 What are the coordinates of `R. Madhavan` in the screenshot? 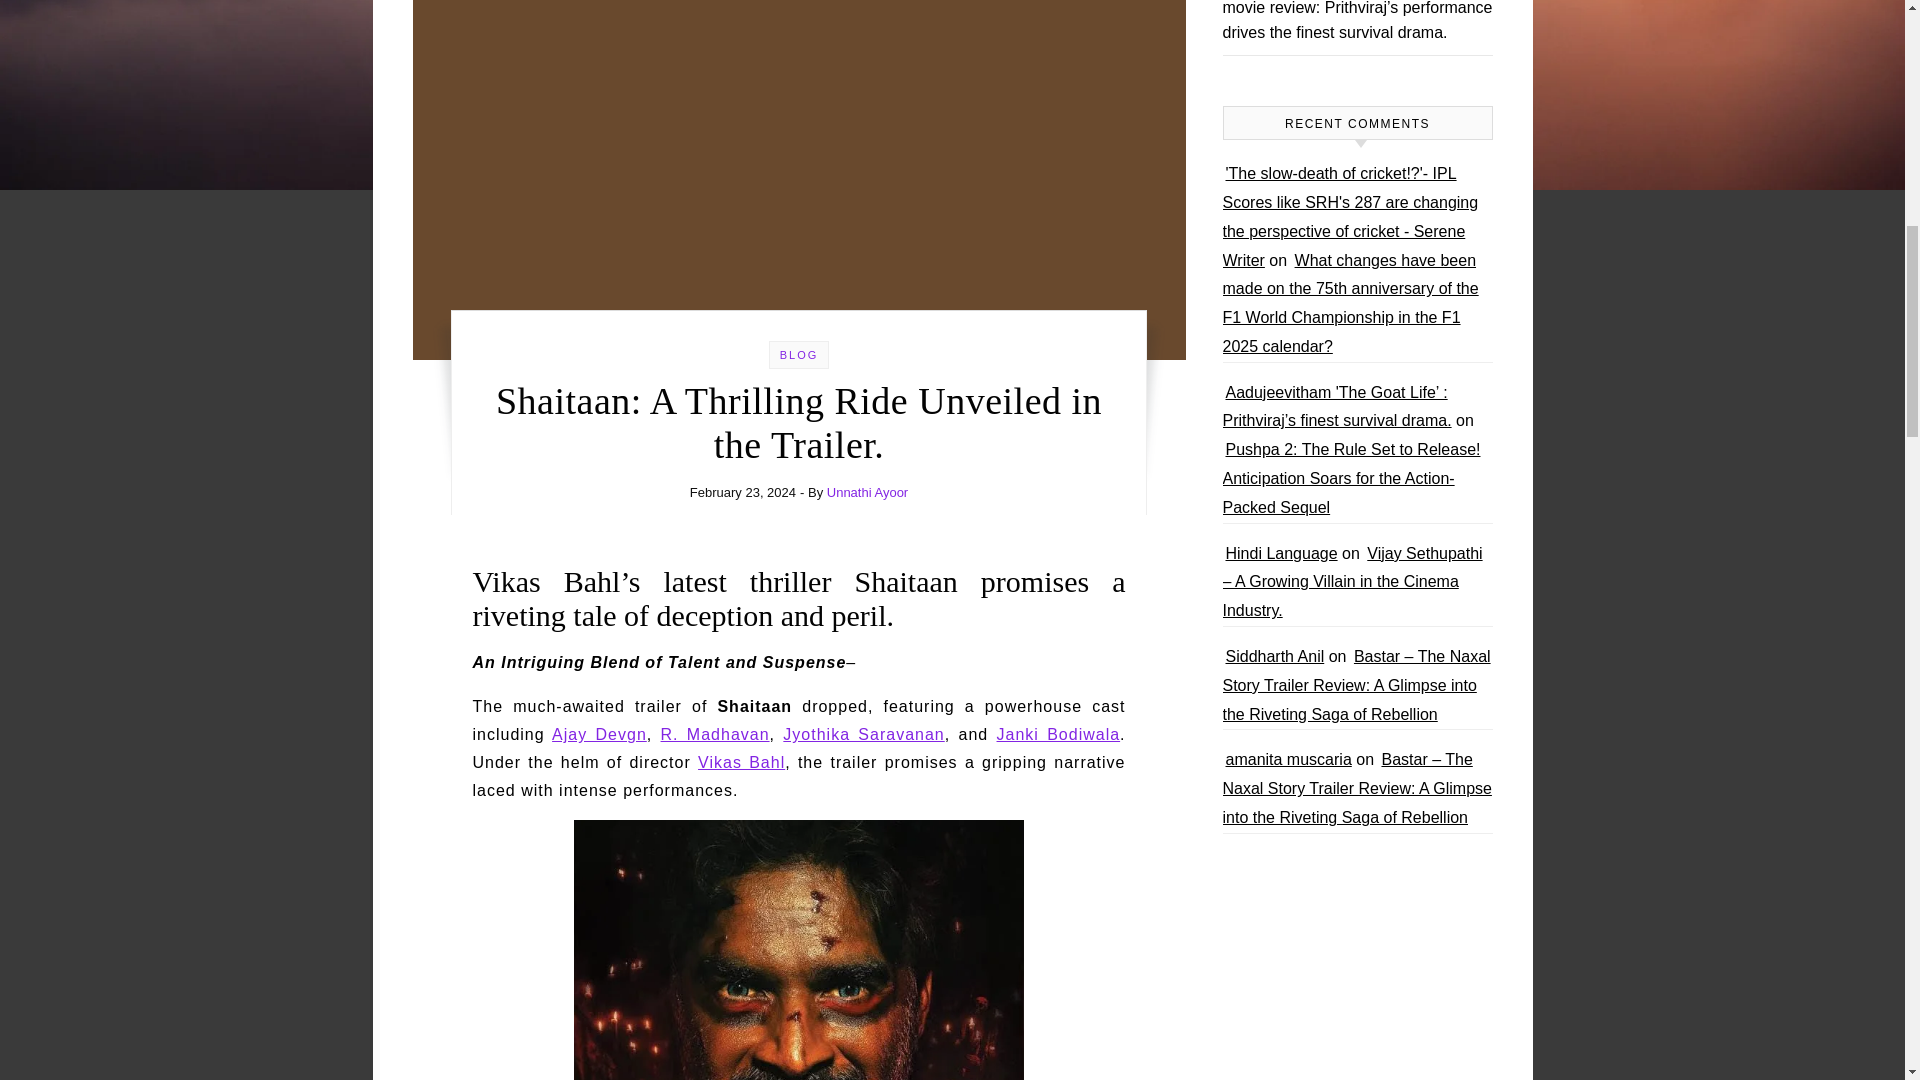 It's located at (714, 734).